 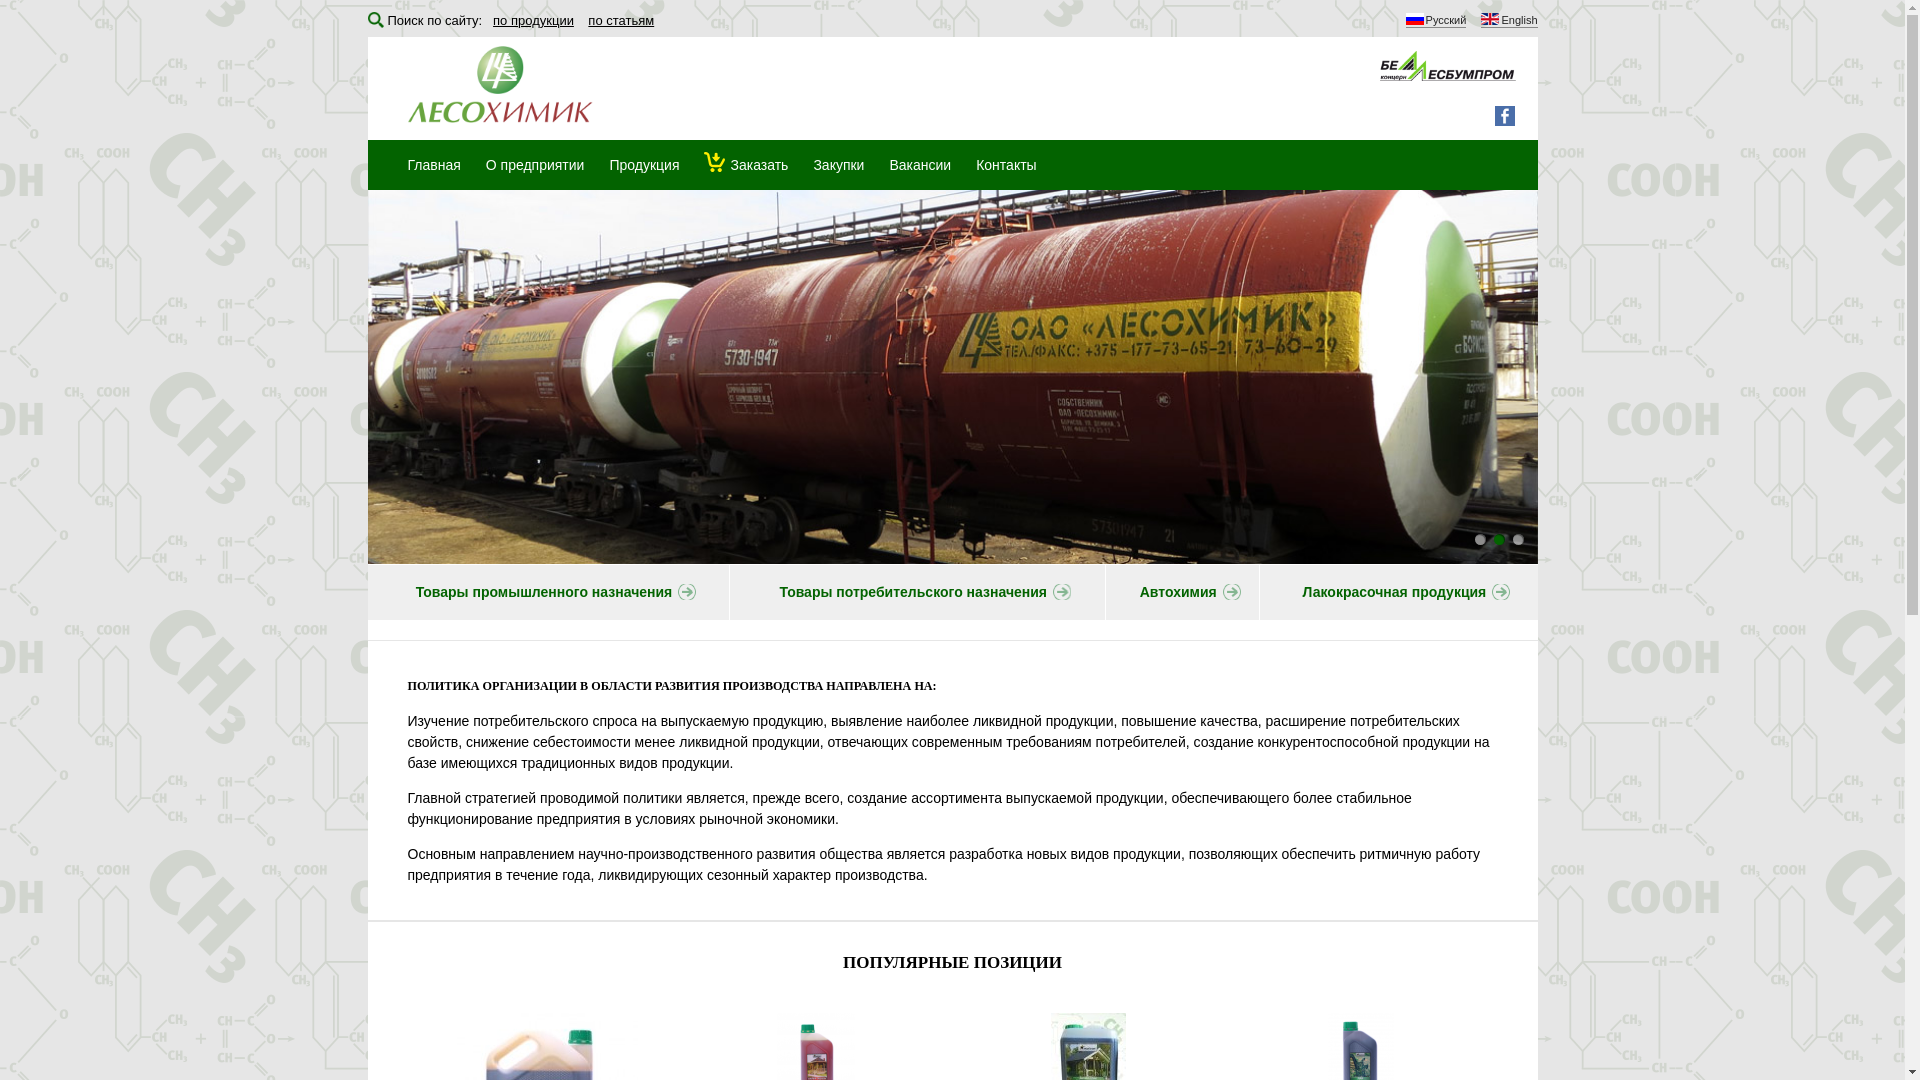 What do you see at coordinates (1509, 22) in the screenshot?
I see `English` at bounding box center [1509, 22].